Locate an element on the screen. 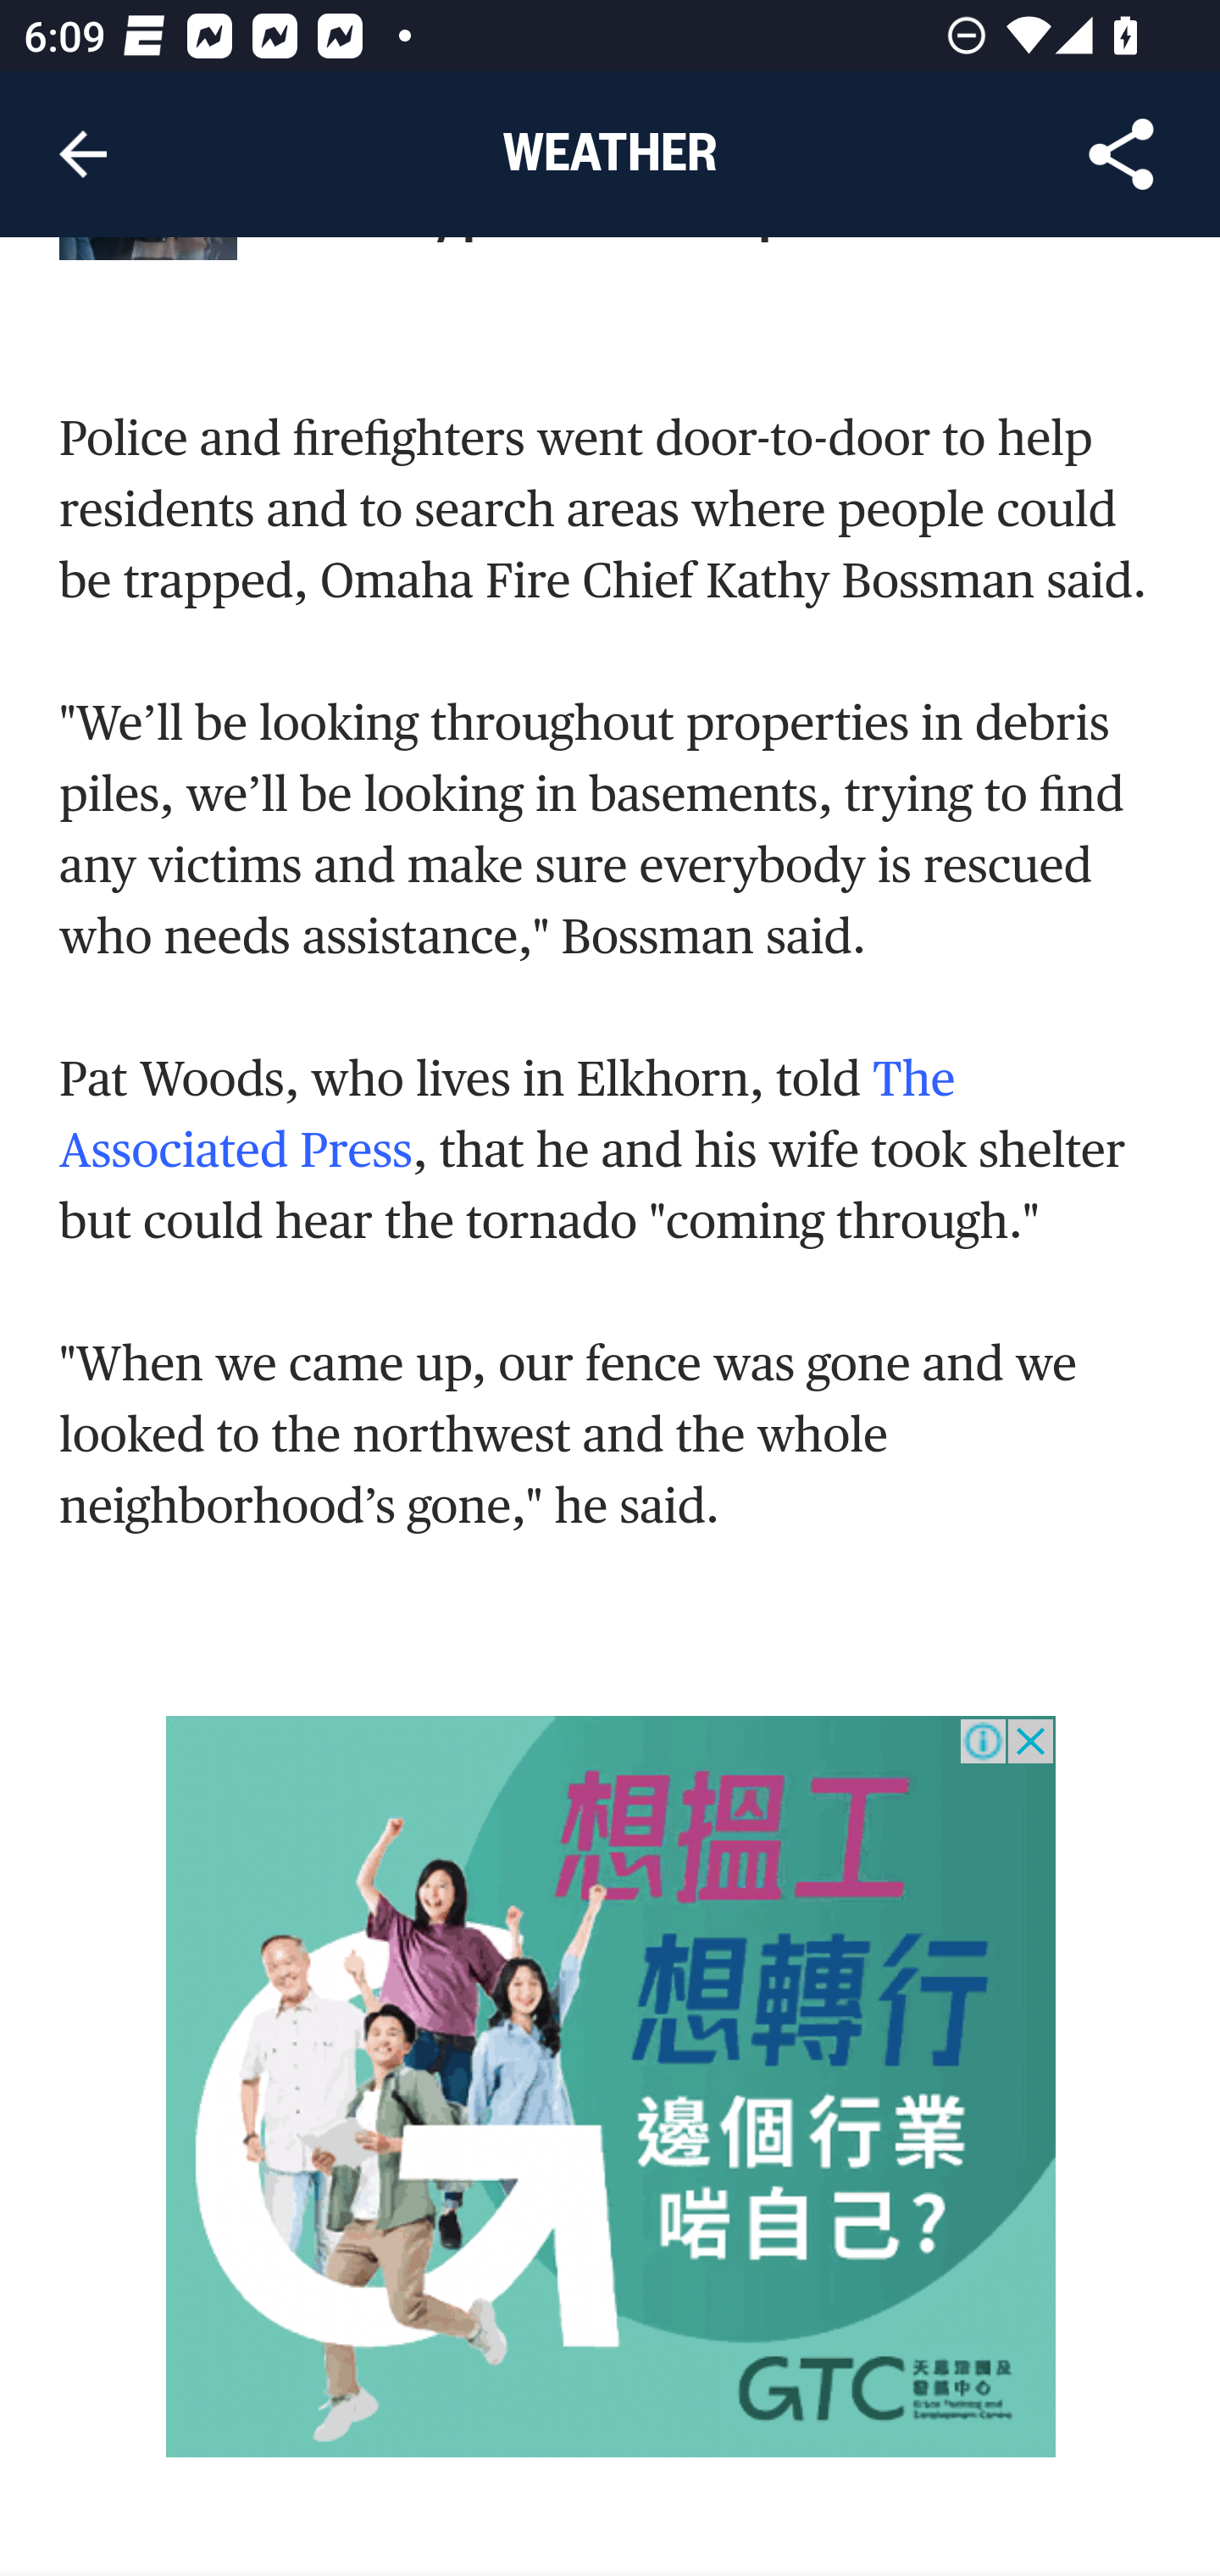  The Associated Press is located at coordinates (508, 1115).